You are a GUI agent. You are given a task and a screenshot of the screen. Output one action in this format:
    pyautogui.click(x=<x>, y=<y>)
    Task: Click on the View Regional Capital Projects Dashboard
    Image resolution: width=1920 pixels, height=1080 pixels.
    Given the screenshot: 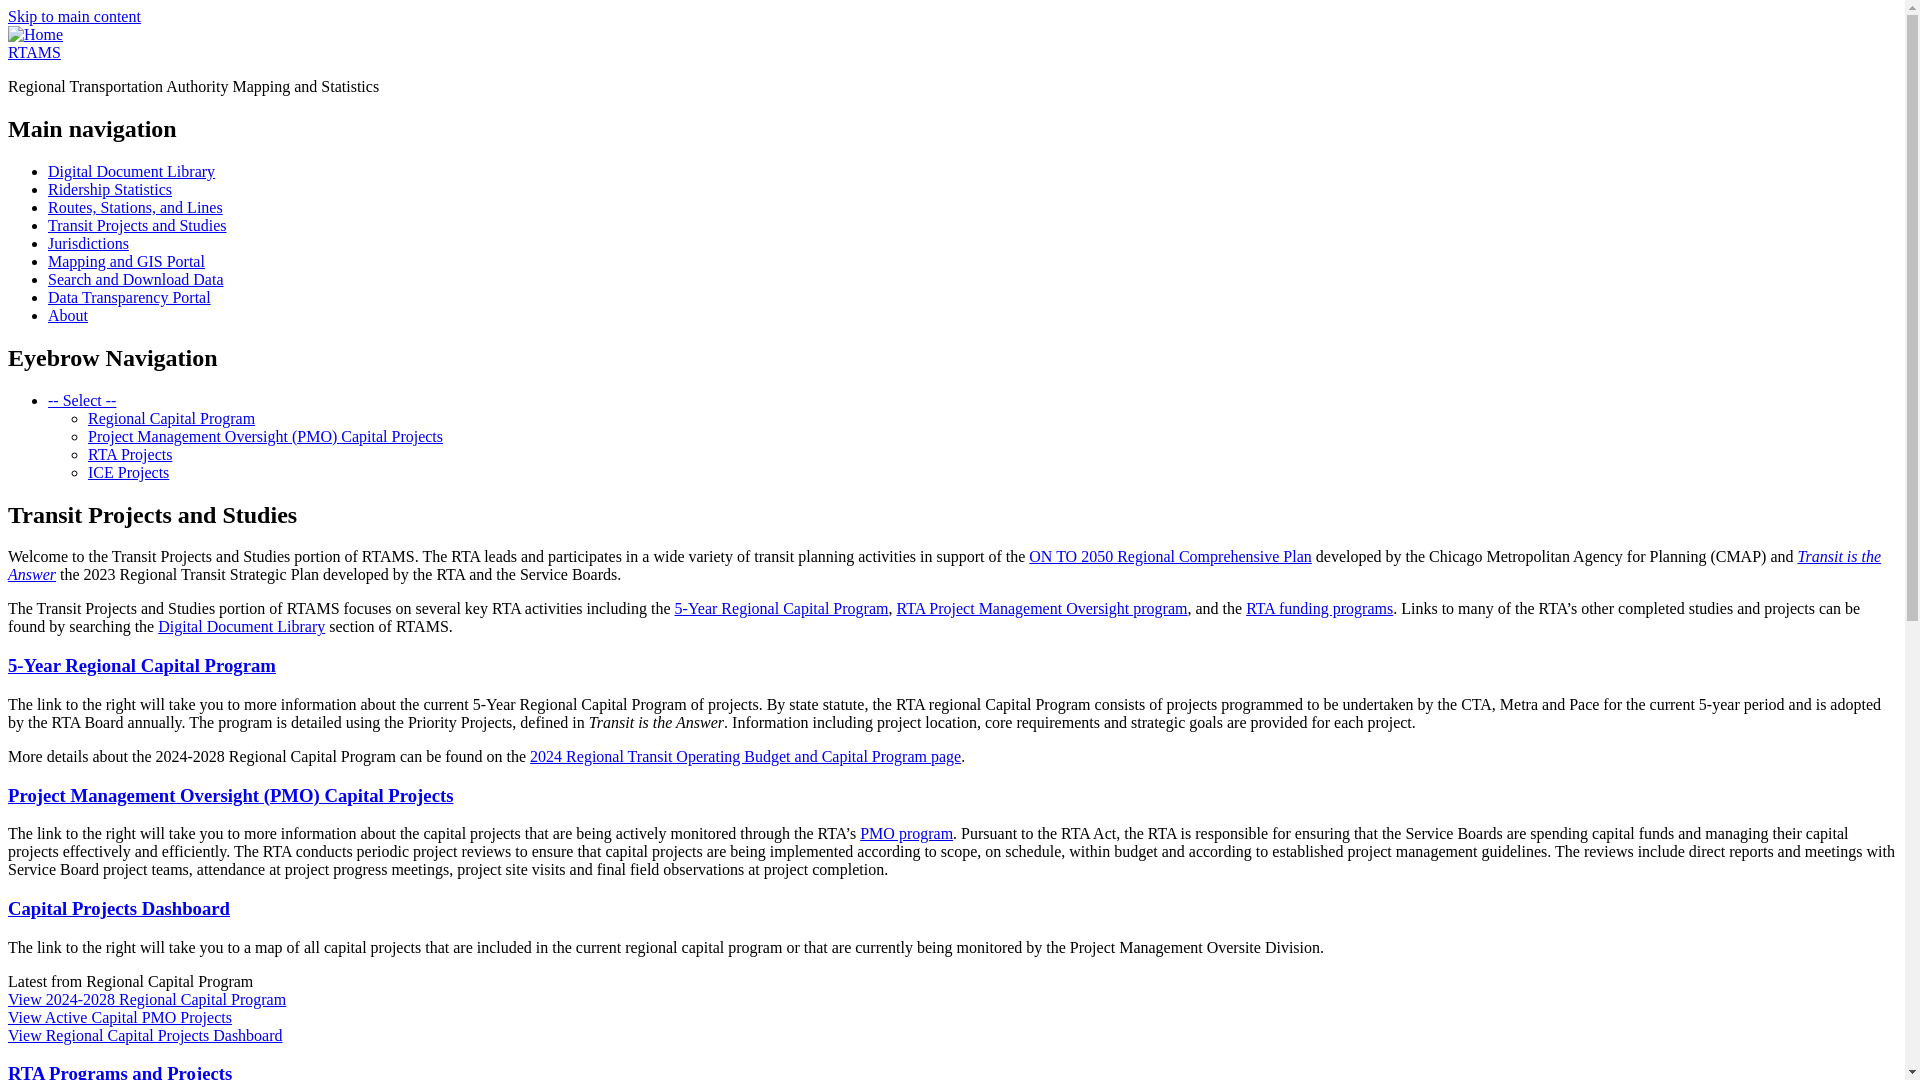 What is the action you would take?
    pyautogui.click(x=144, y=1036)
    